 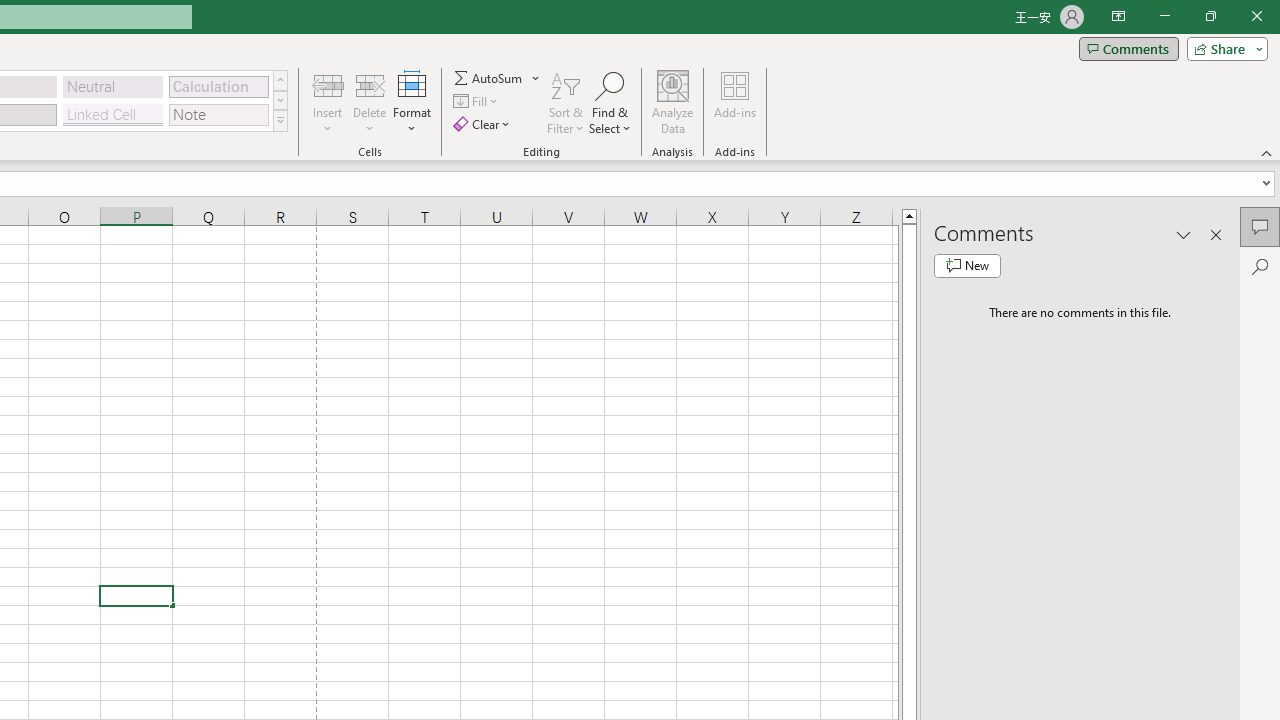 I want to click on Sort & Filter, so click(x=566, y=102).